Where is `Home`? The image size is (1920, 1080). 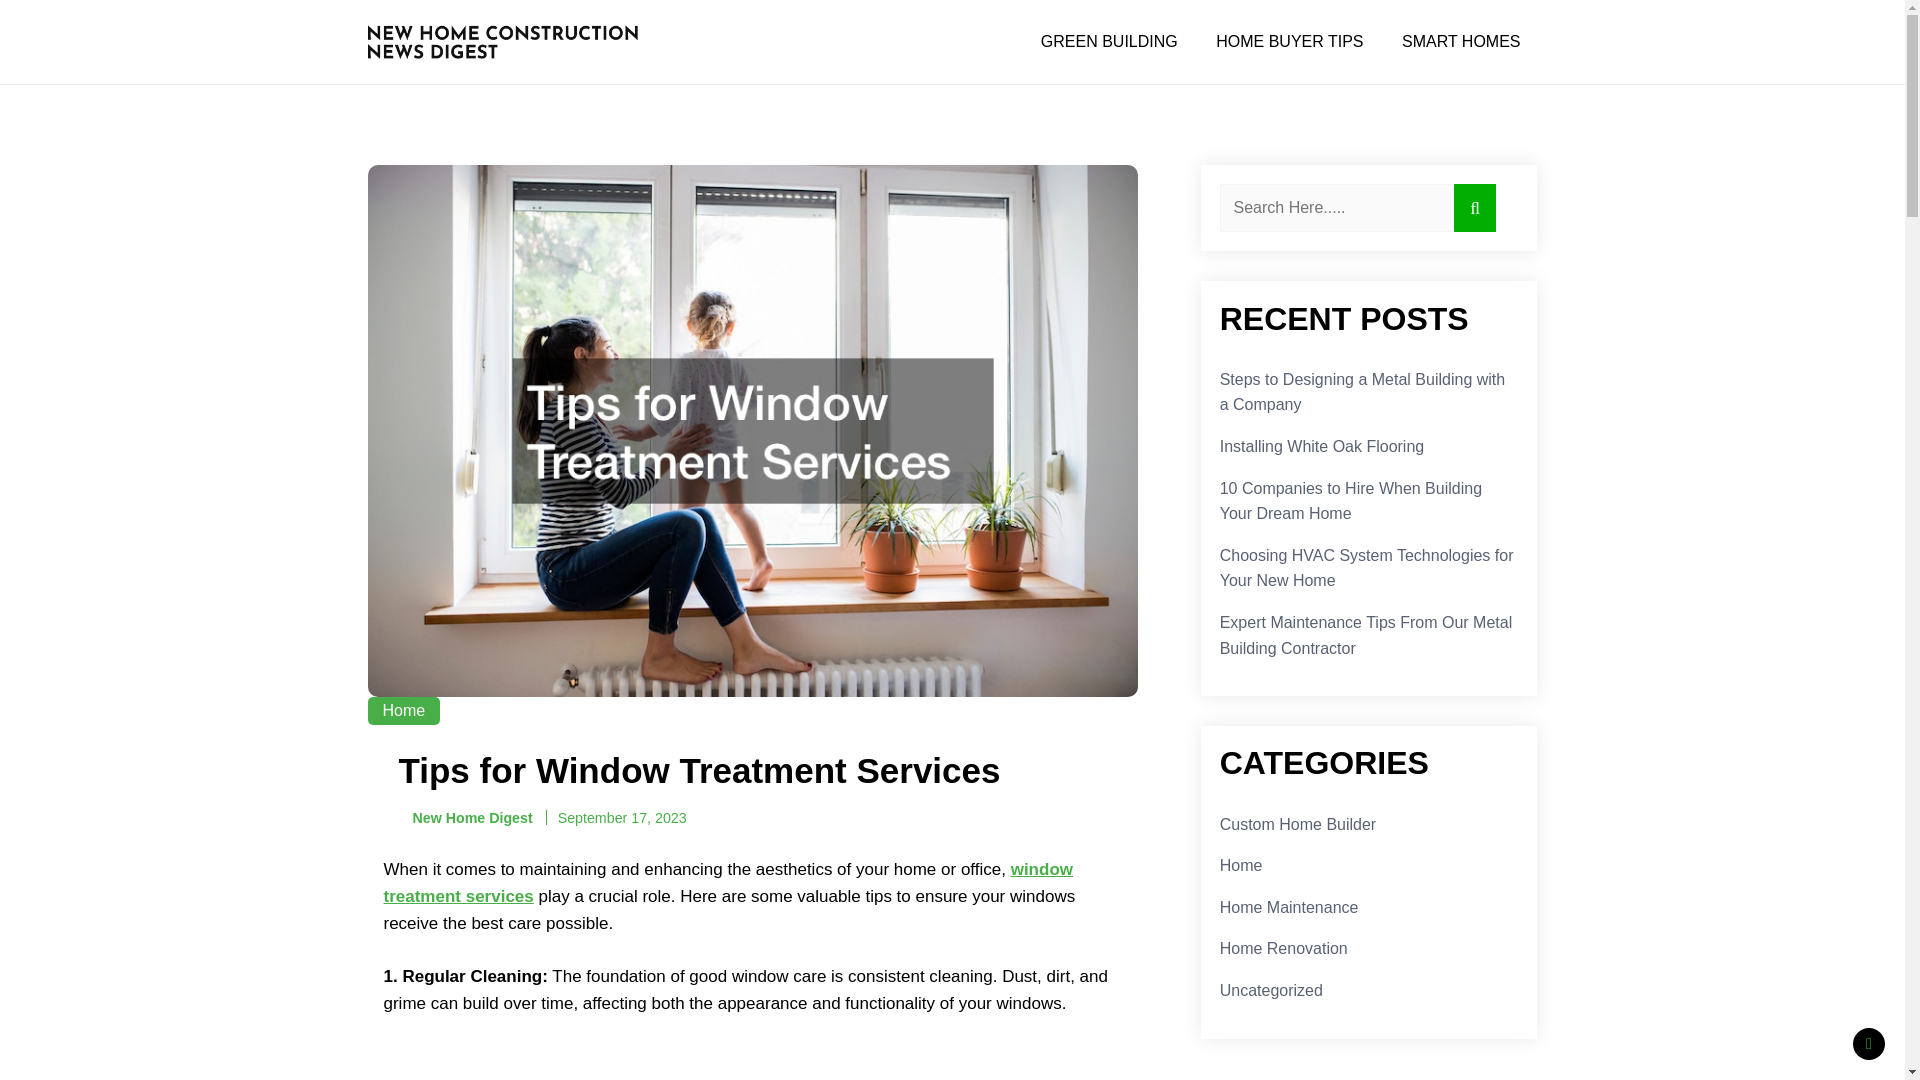
Home is located at coordinates (1241, 865).